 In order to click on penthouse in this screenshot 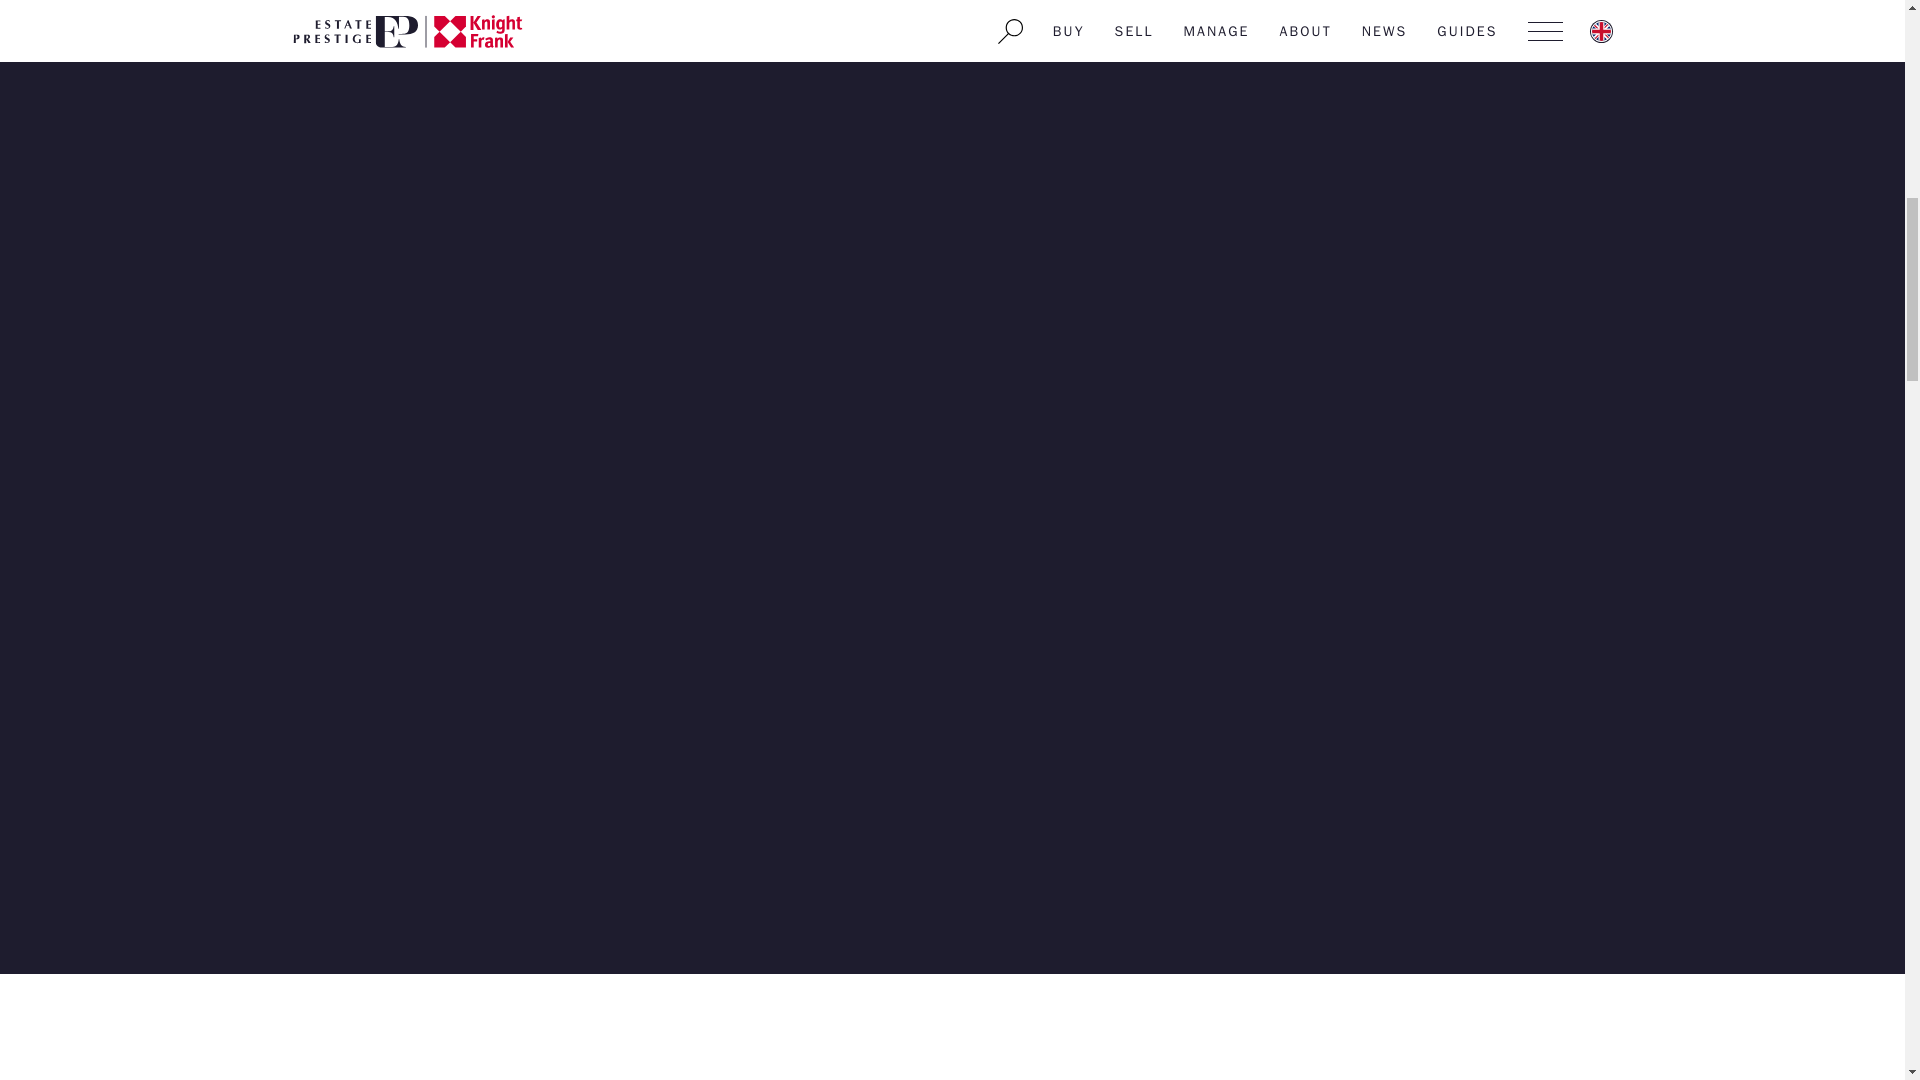, I will do `click(904, 2)`.